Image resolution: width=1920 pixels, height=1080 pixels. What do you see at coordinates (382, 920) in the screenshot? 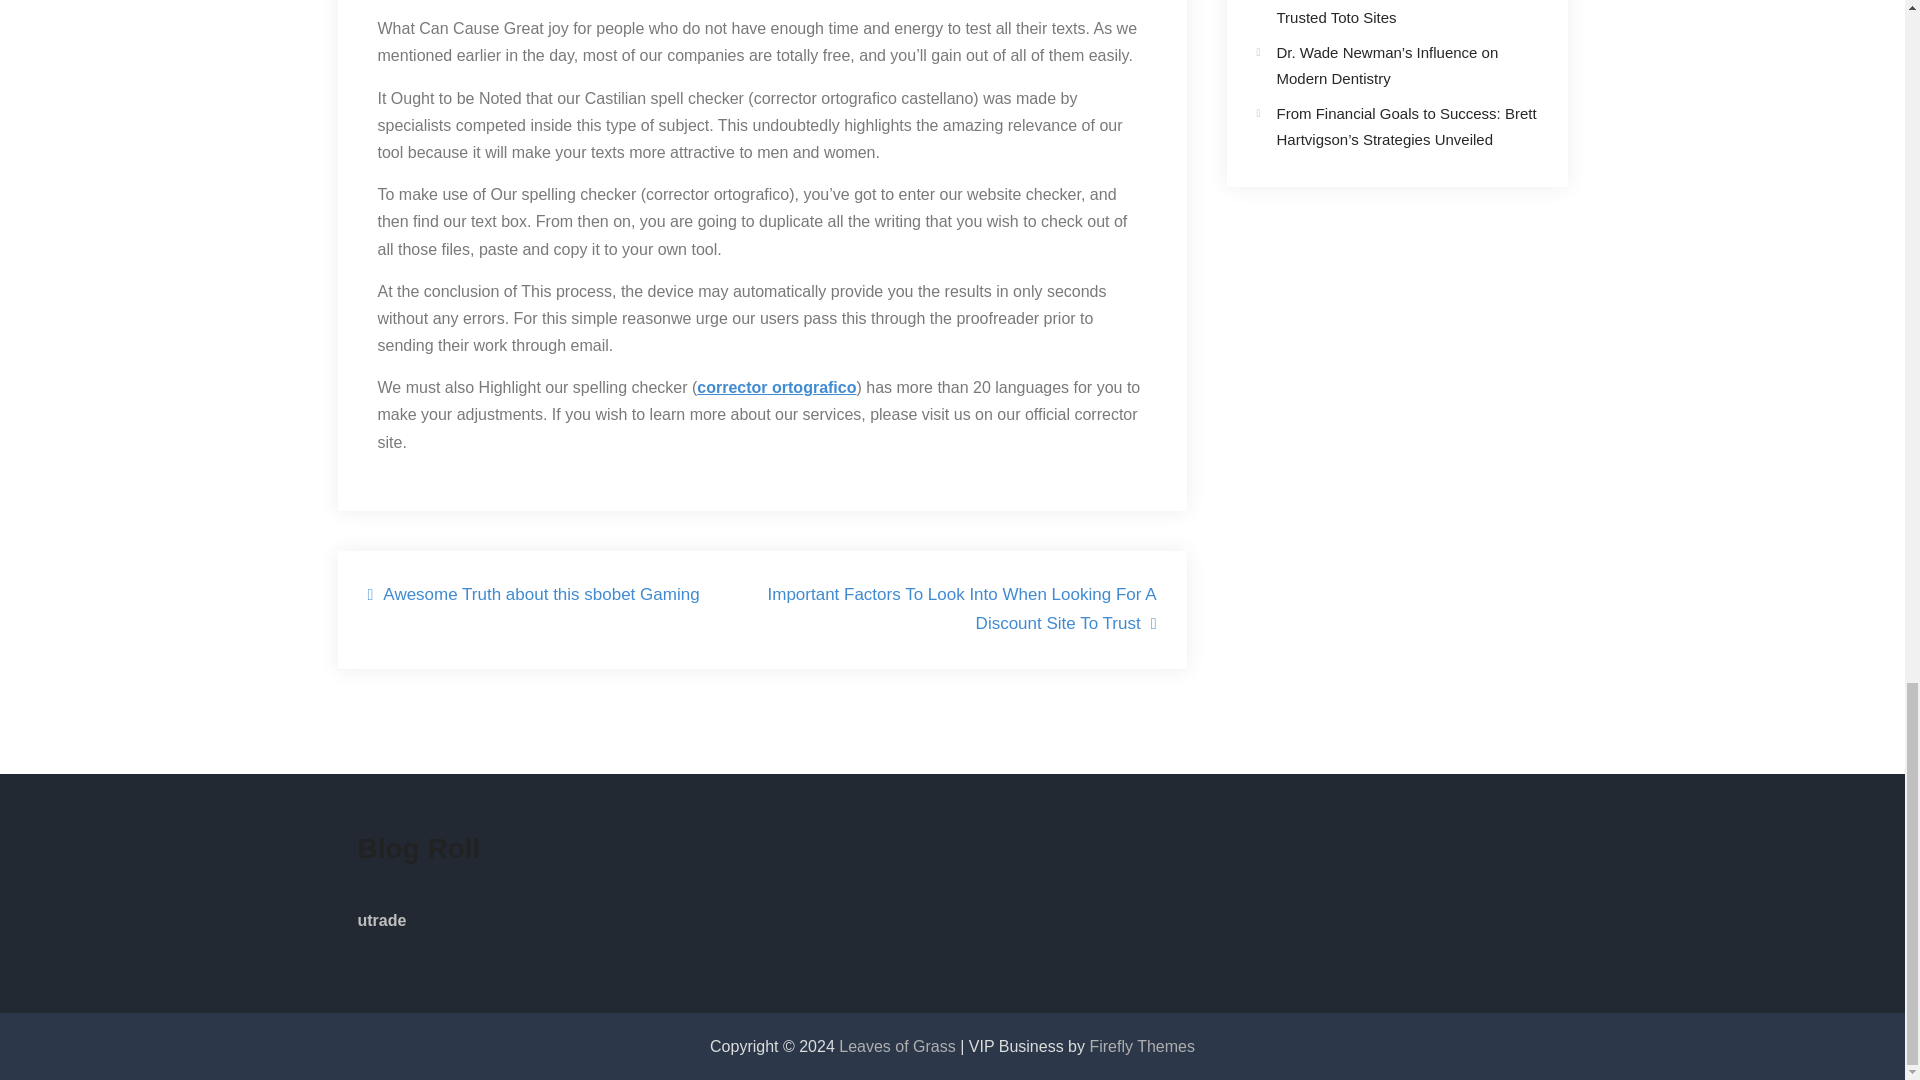
I see `utrade` at bounding box center [382, 920].